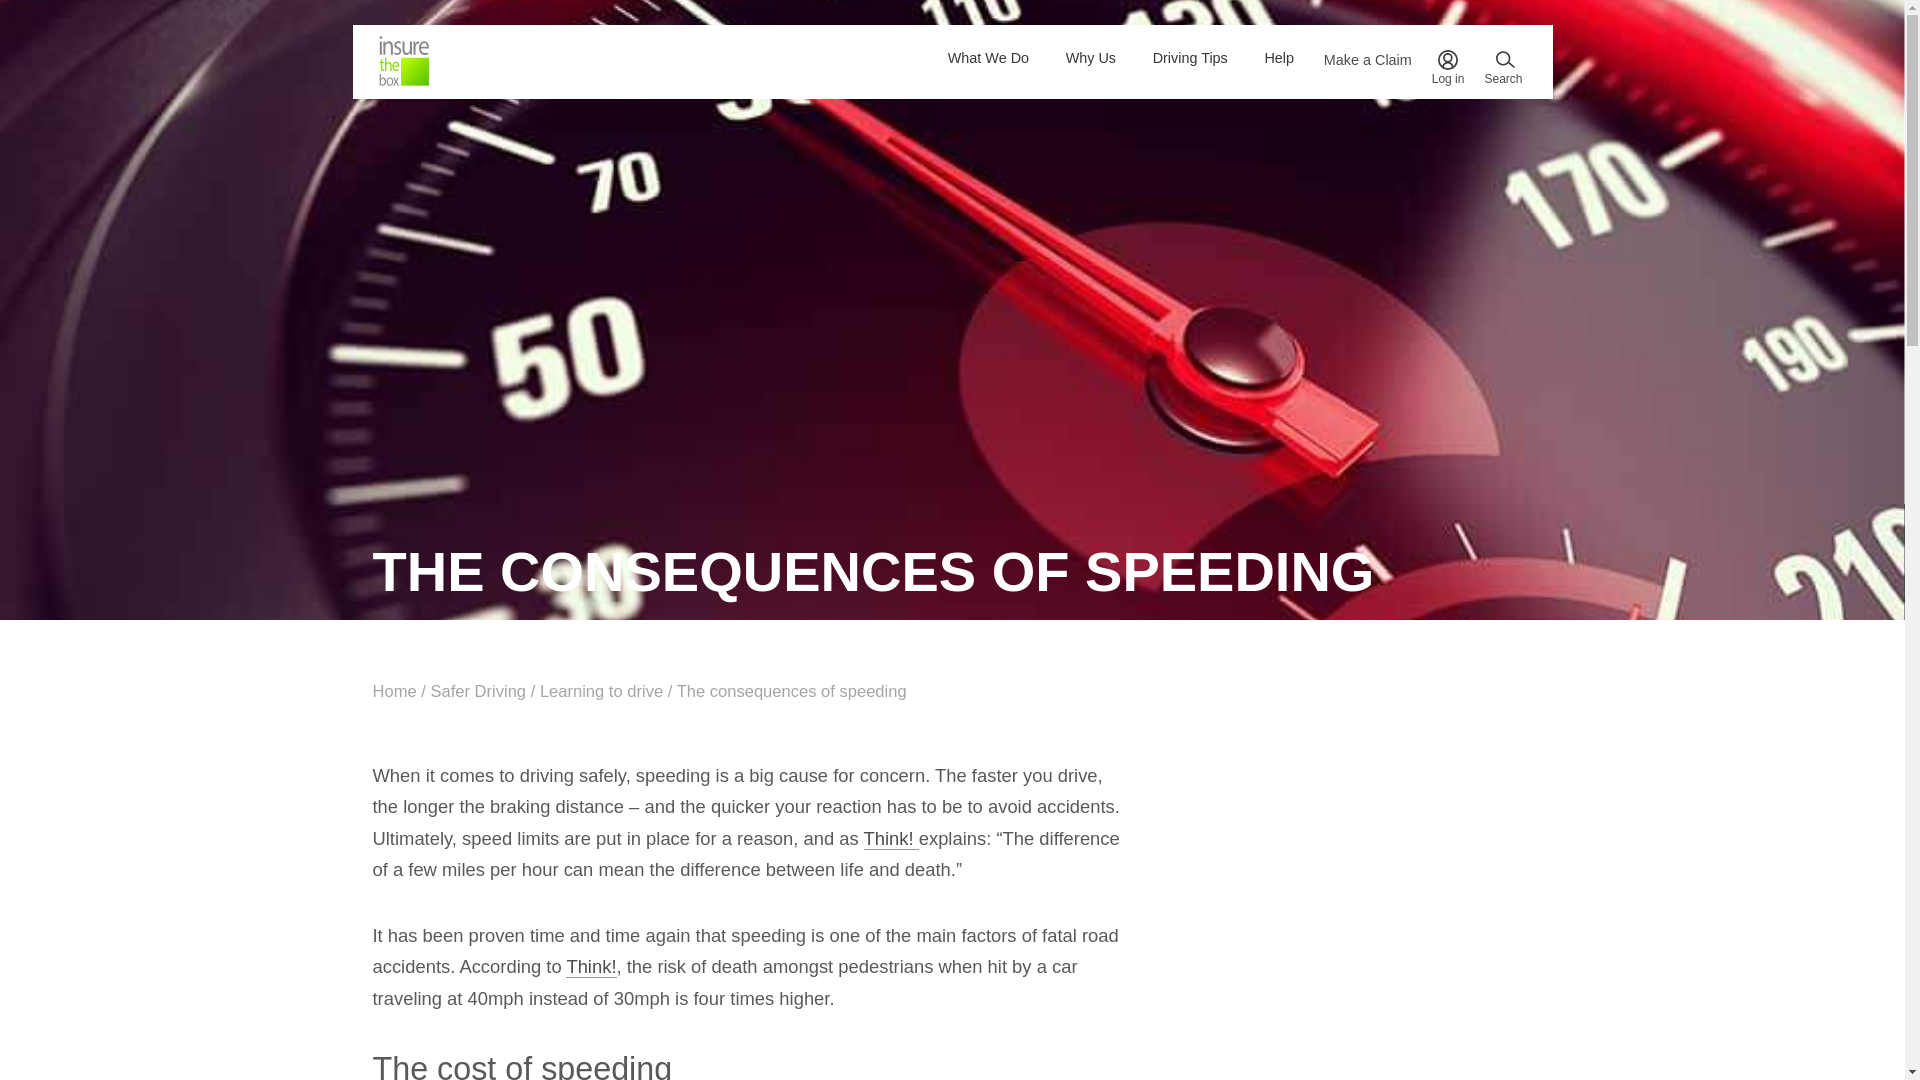  Describe the element at coordinates (1279, 58) in the screenshot. I see `Help` at that location.